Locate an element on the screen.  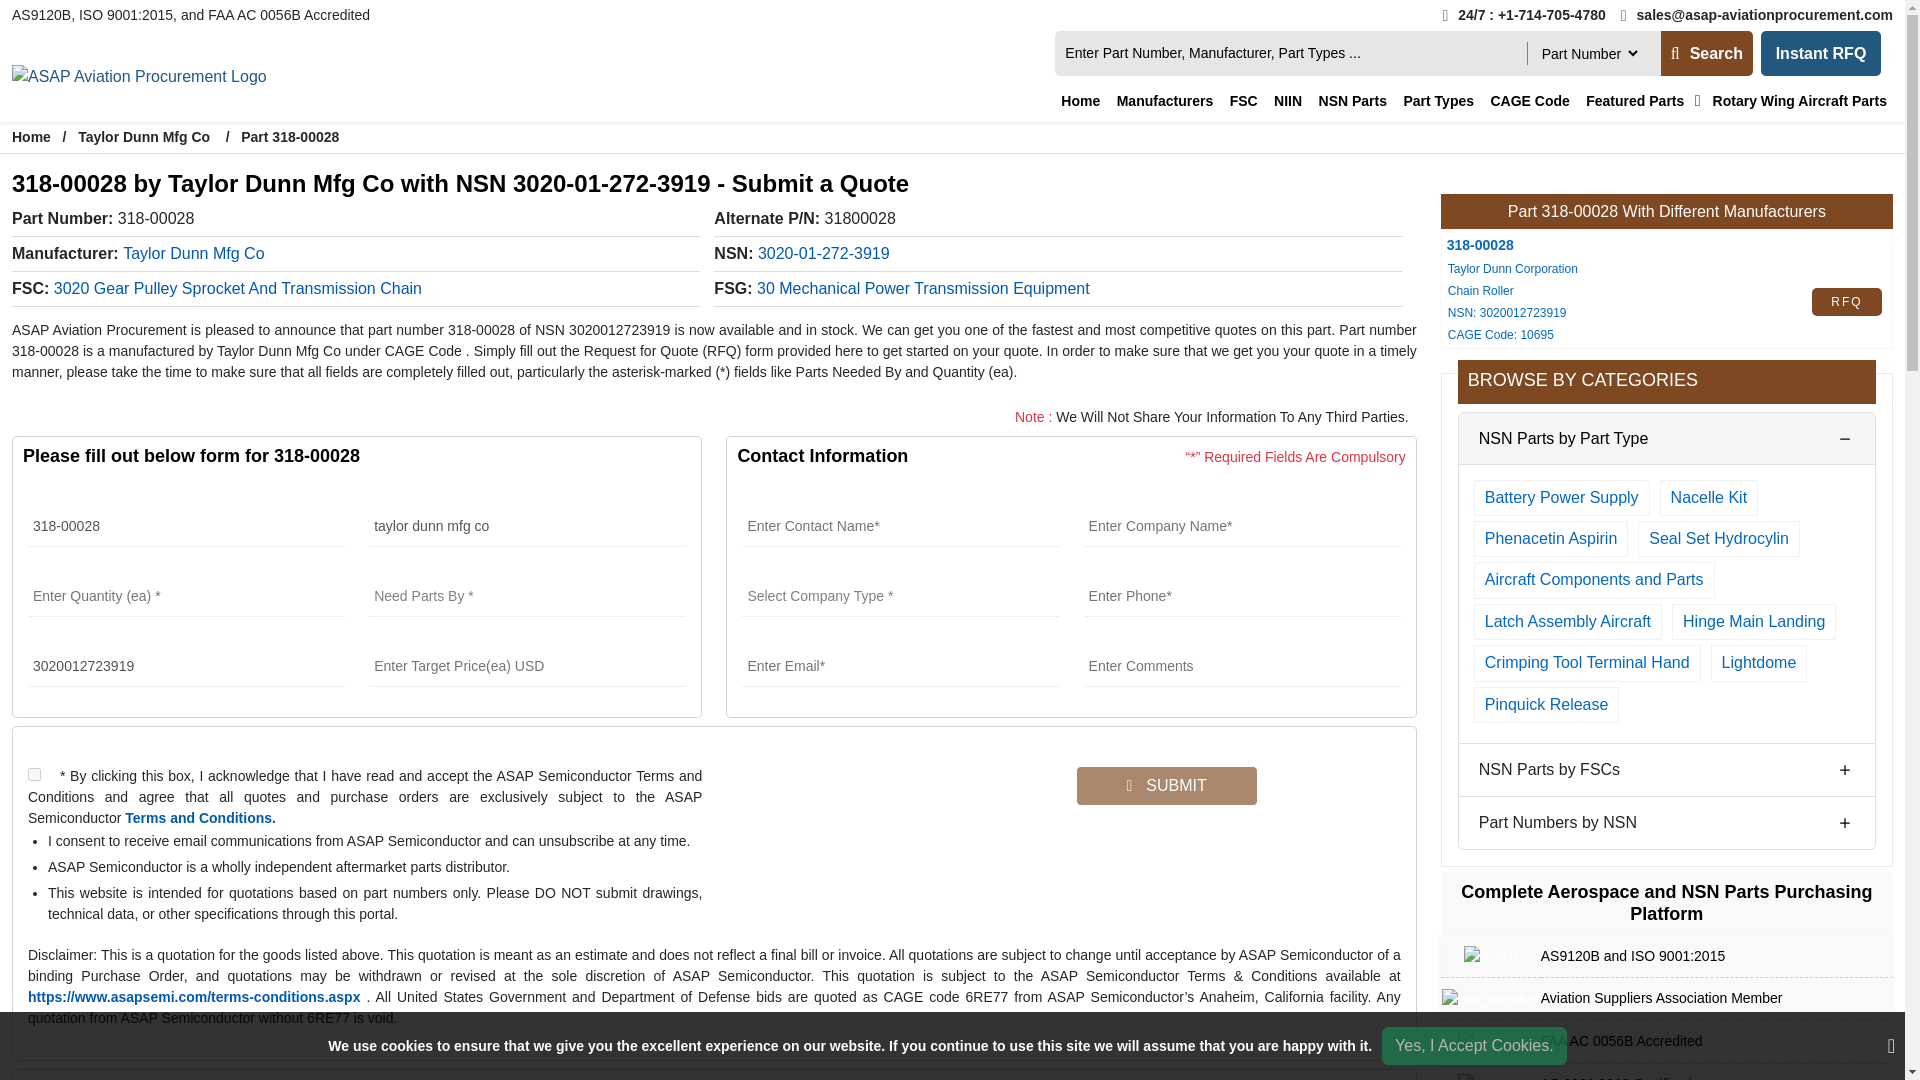
  SUBMIT is located at coordinates (1166, 785).